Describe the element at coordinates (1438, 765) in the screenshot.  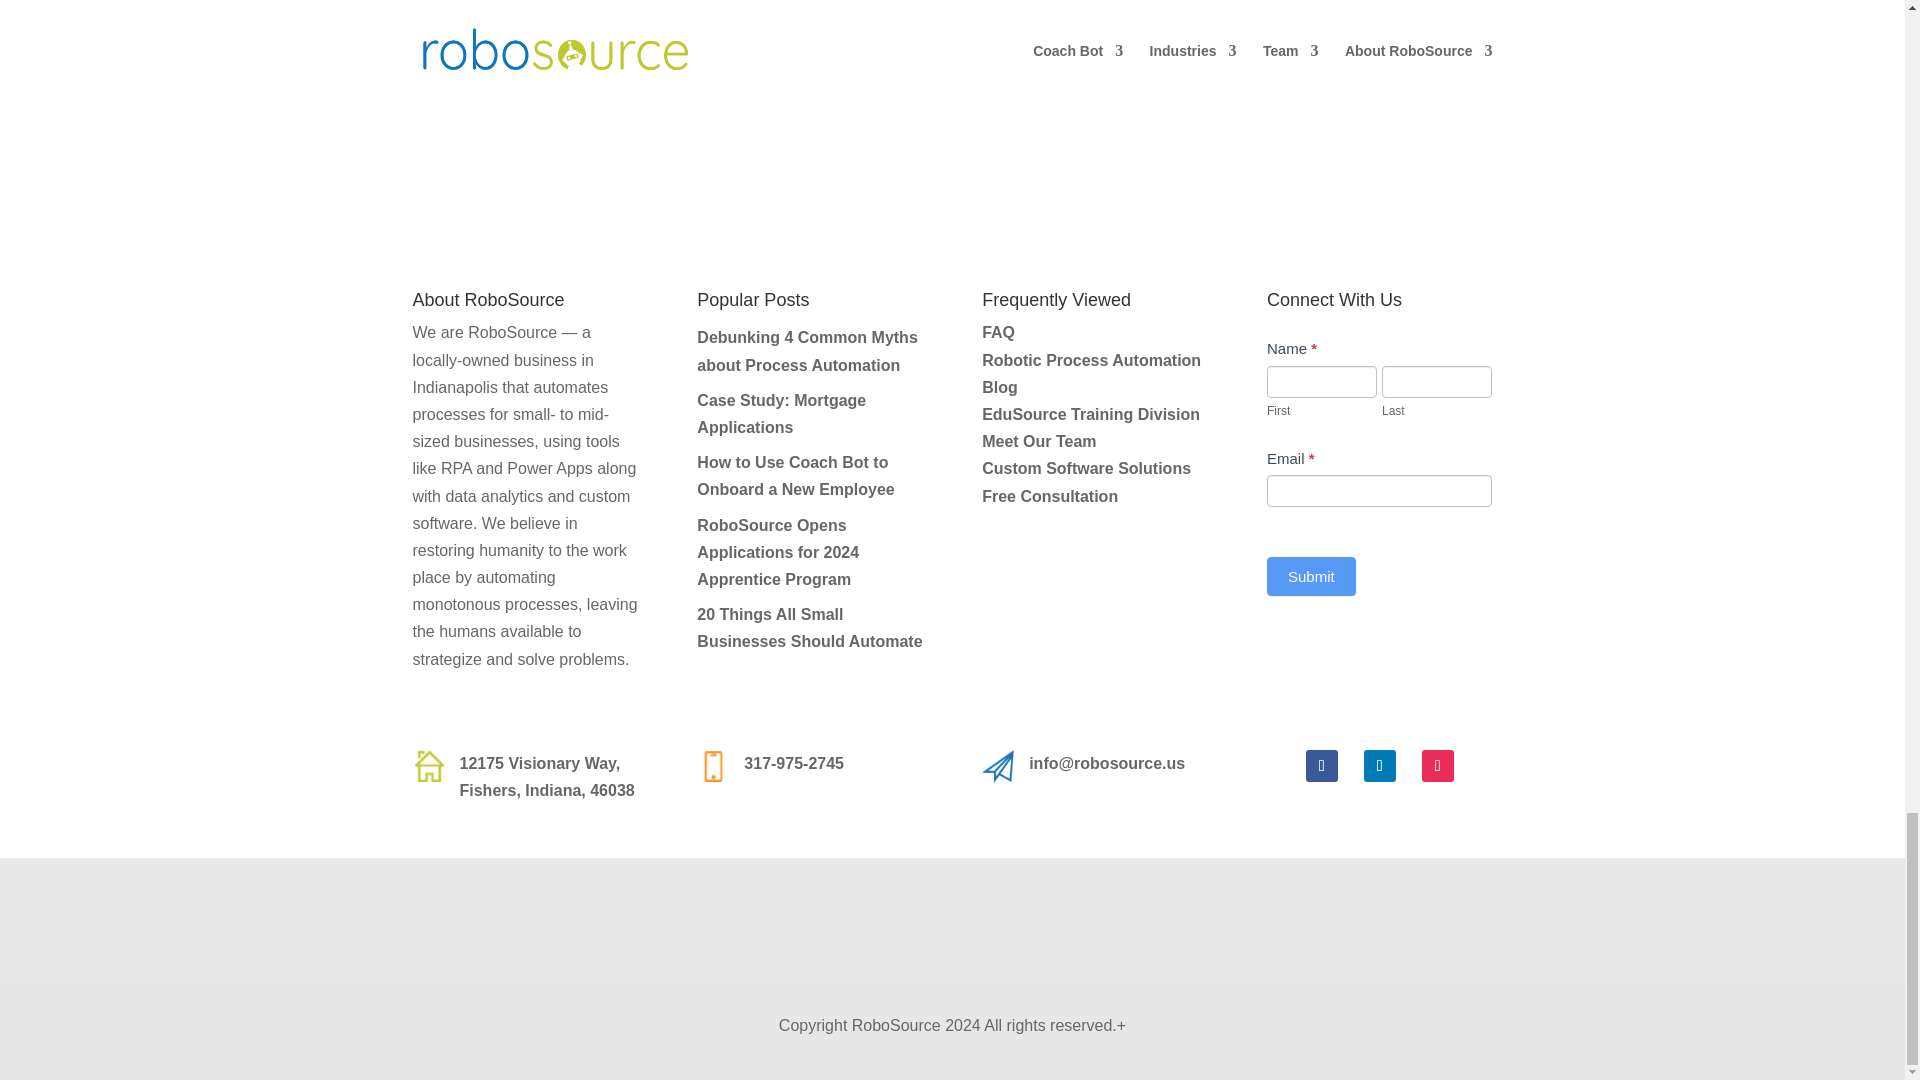
I see `Follow on Instagram` at that location.